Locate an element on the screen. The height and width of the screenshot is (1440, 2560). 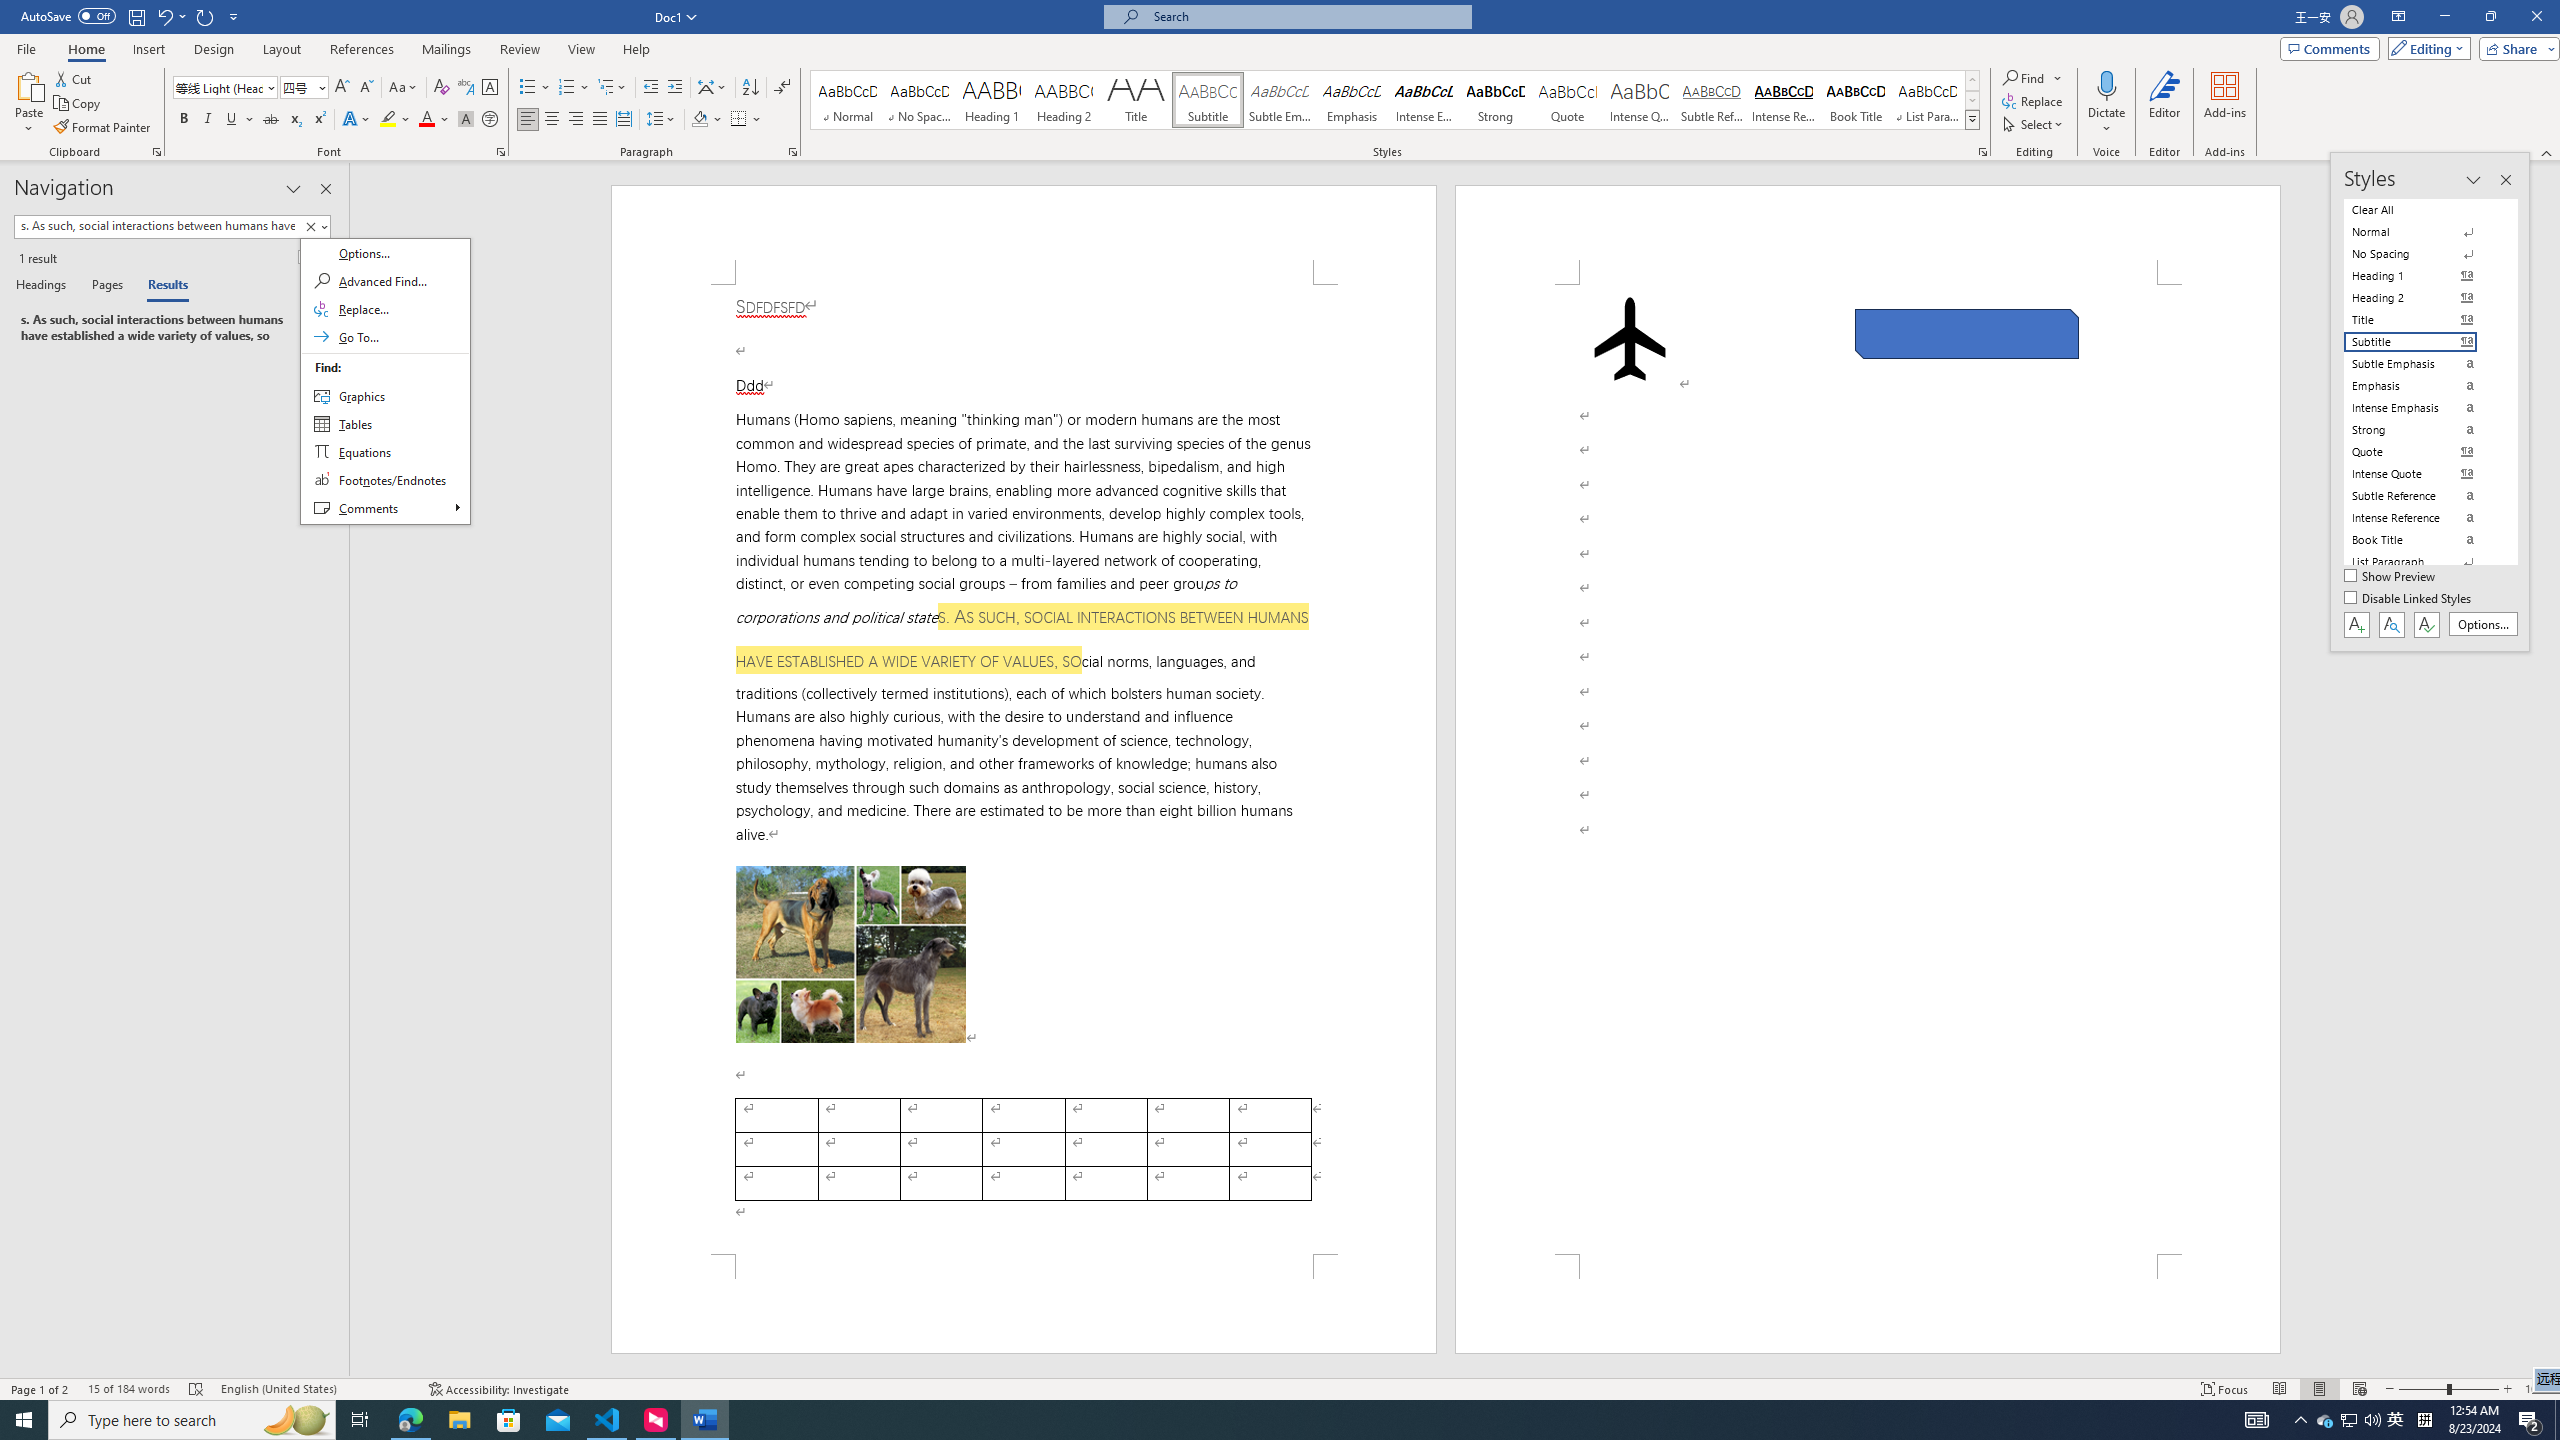
Search document is located at coordinates (157, 226).